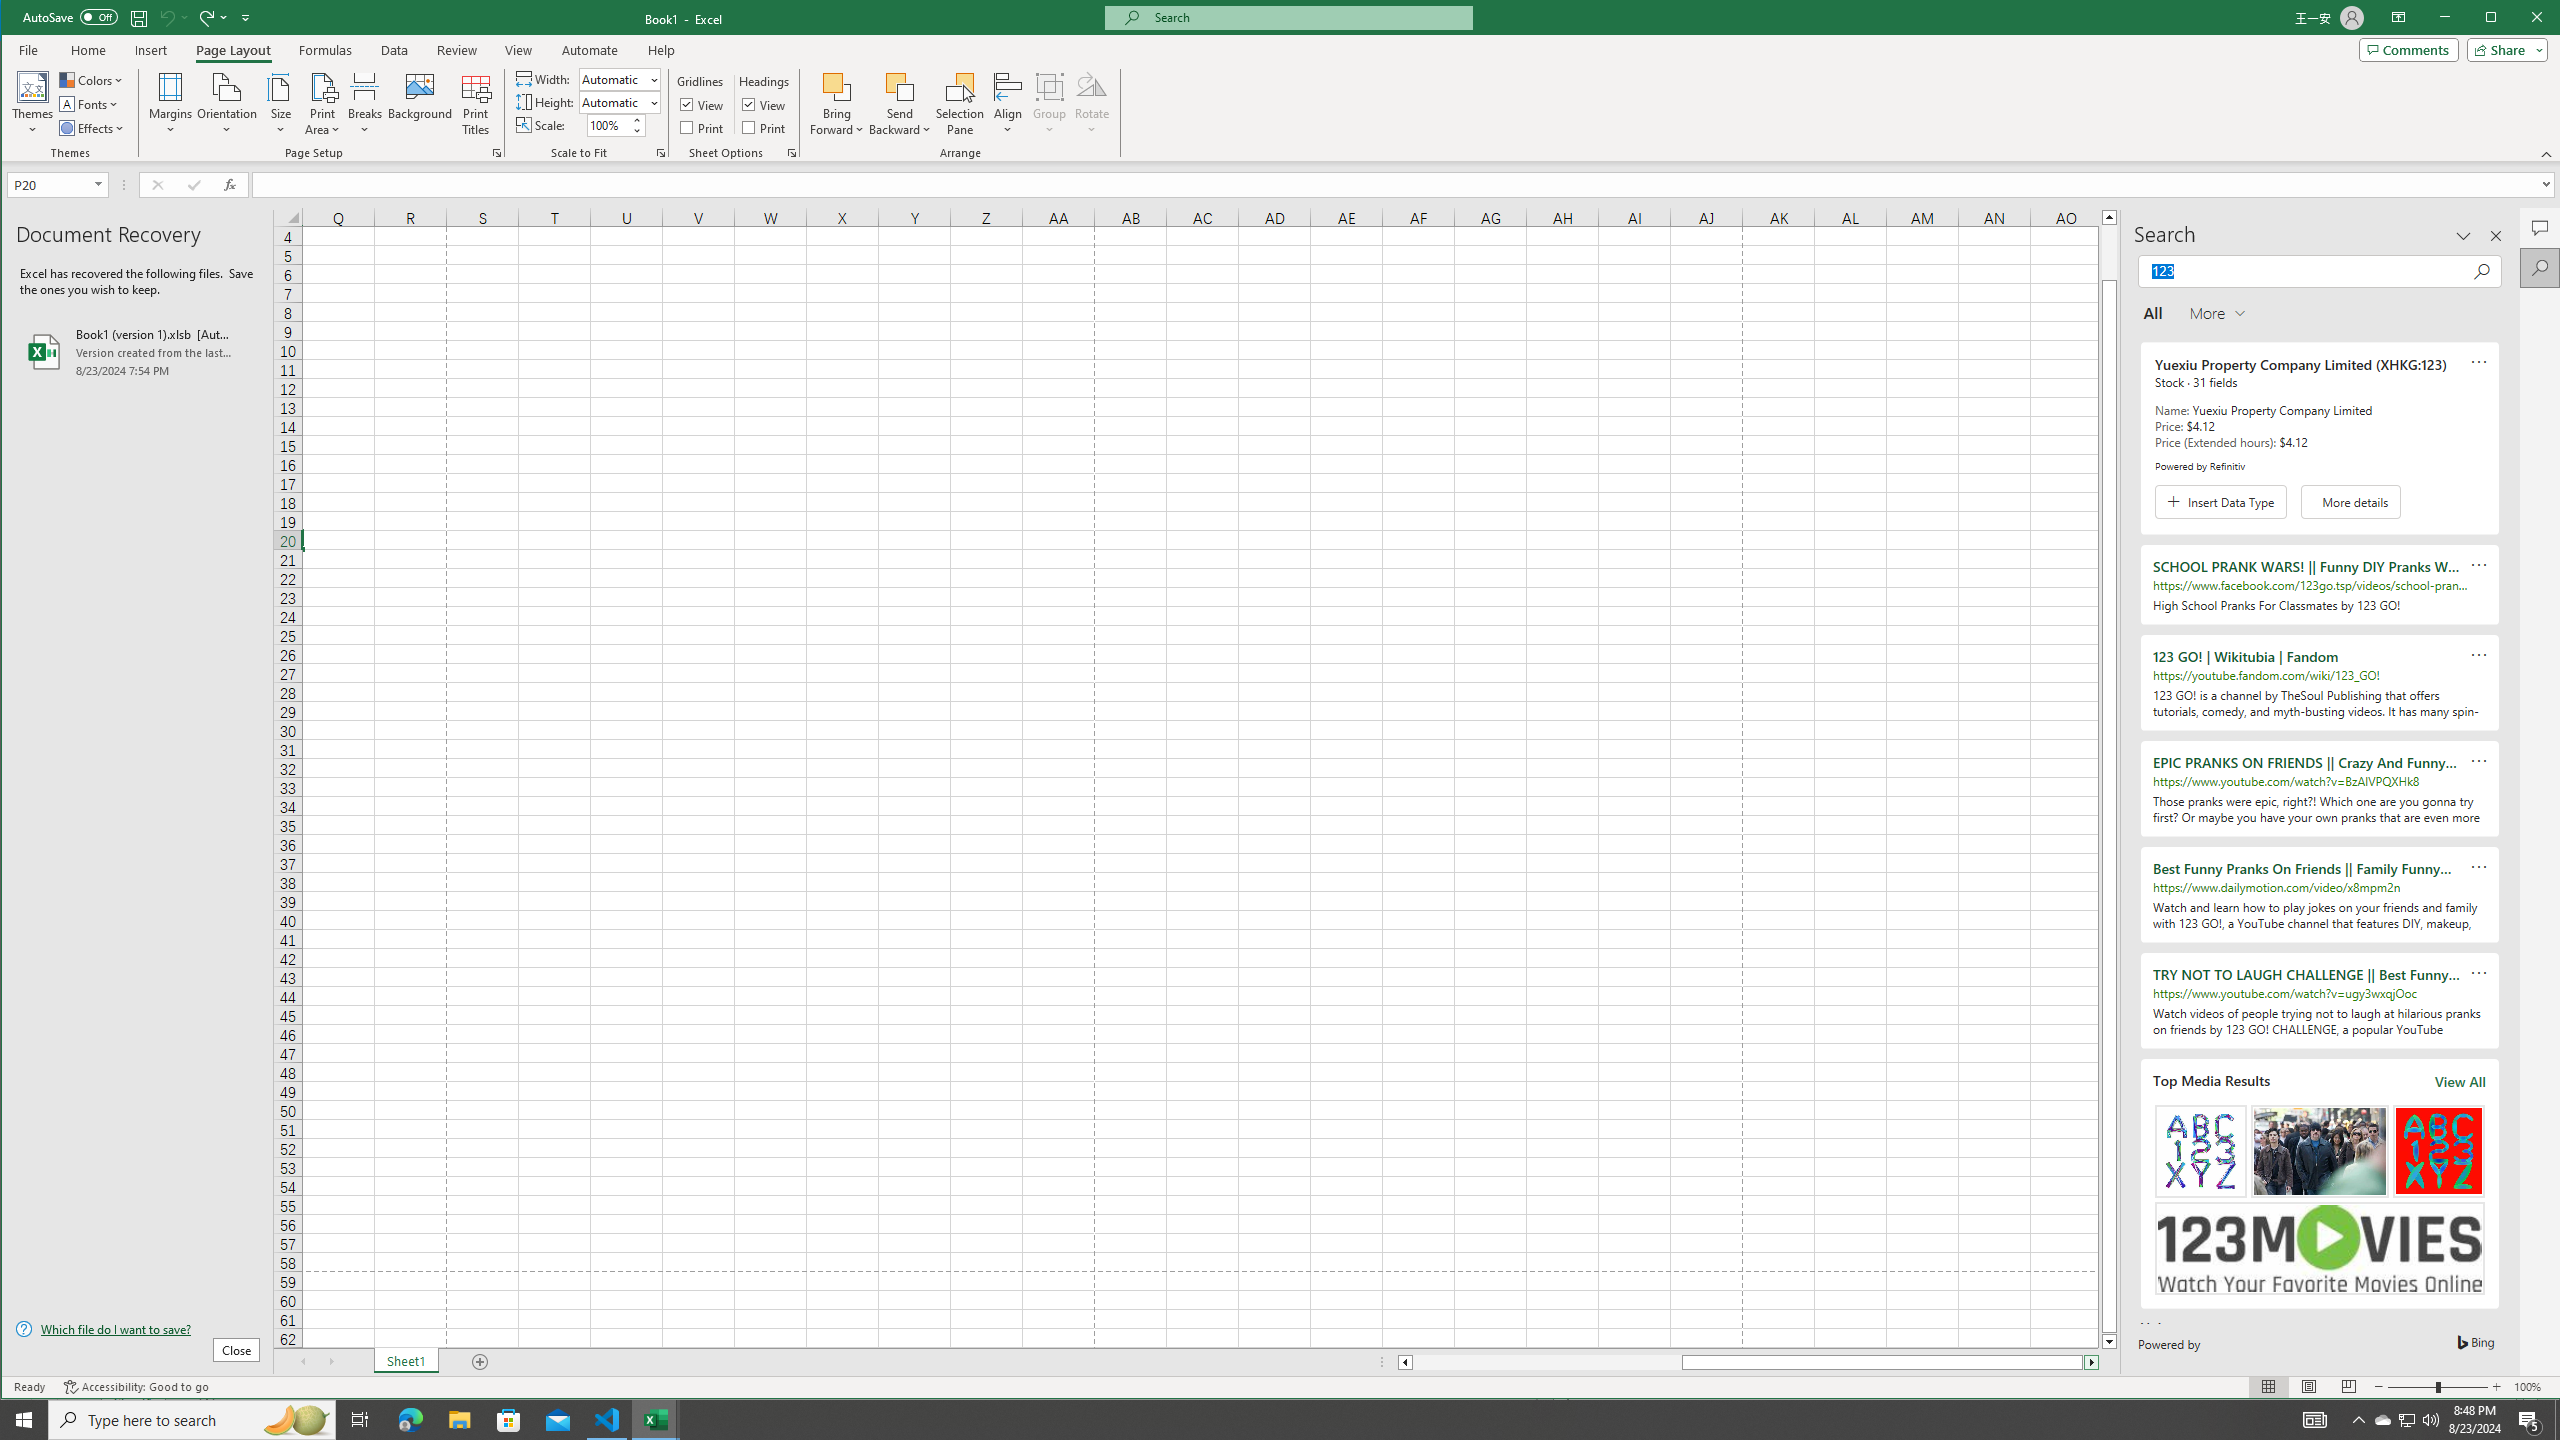 This screenshot has width=2560, height=1440. Describe the element at coordinates (296, 1420) in the screenshot. I see `Search highlights icon opens search home window` at that location.